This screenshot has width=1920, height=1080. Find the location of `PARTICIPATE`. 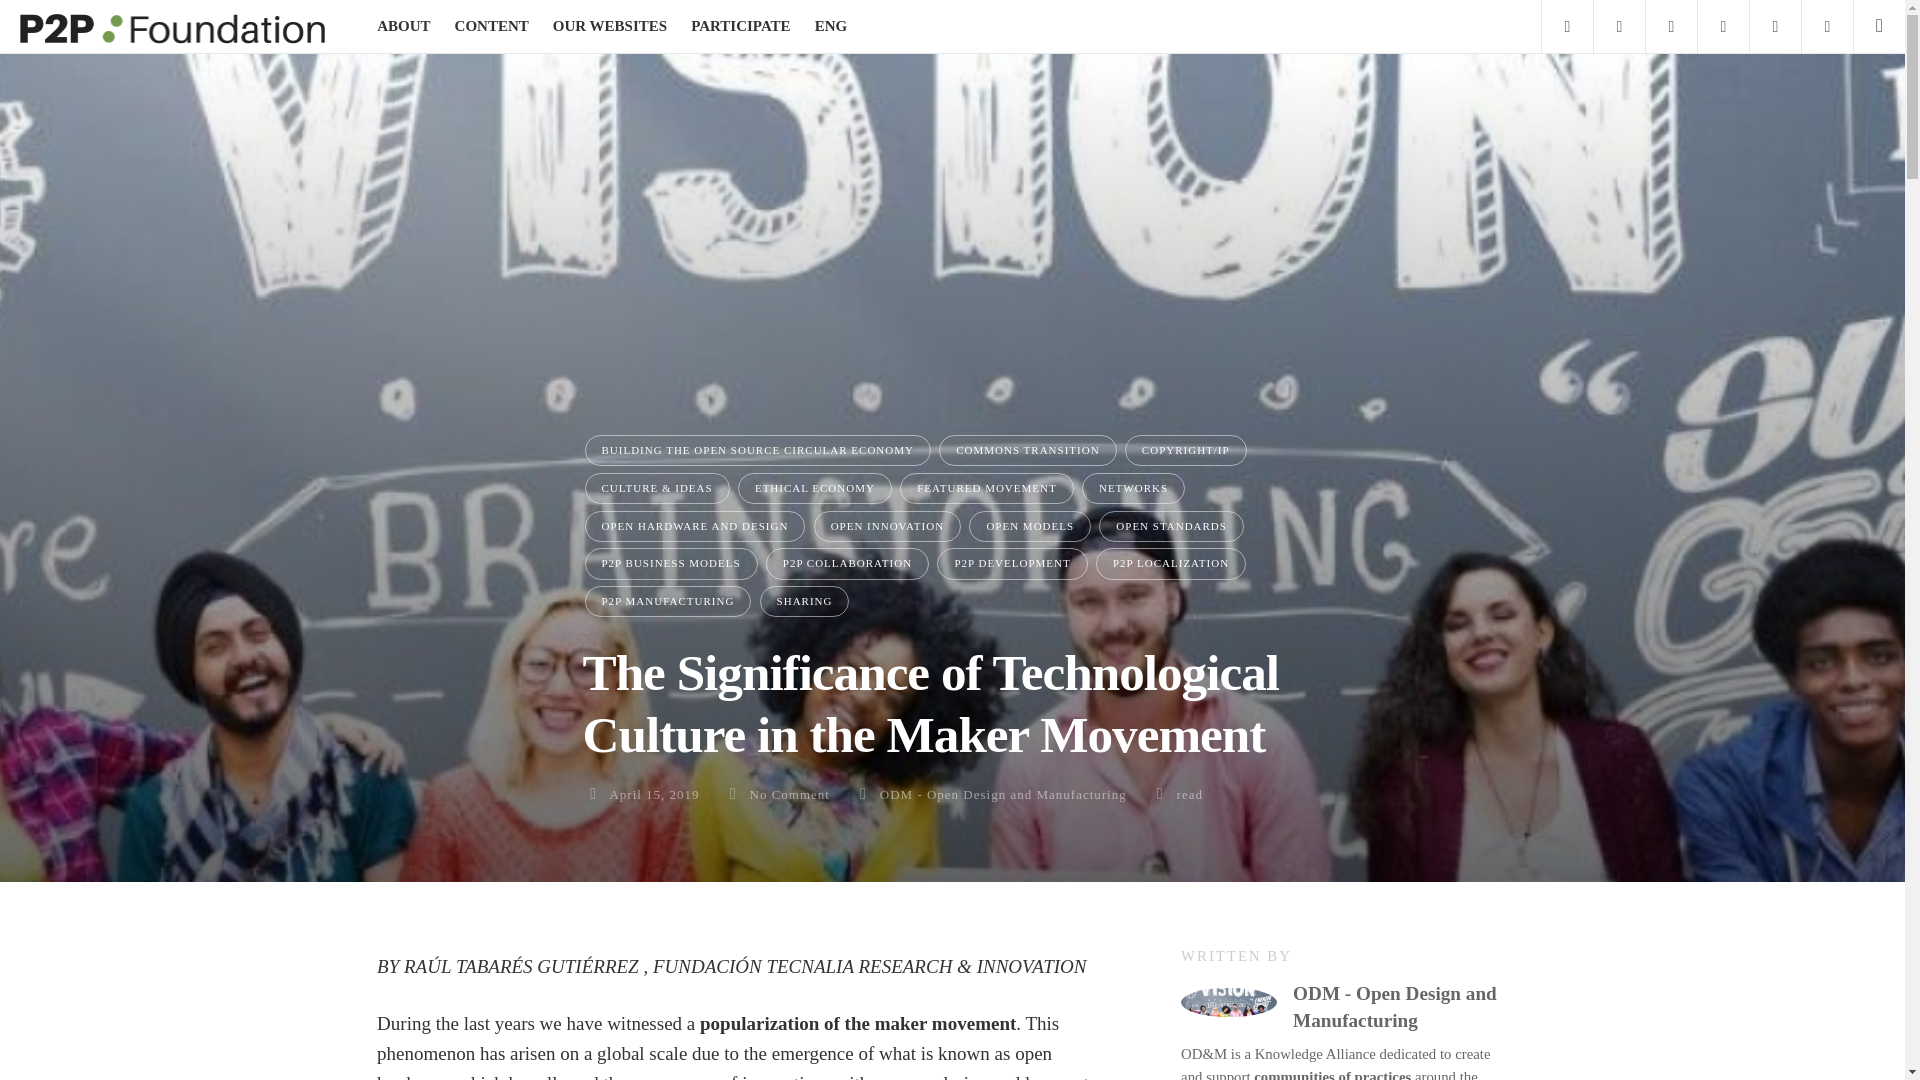

PARTICIPATE is located at coordinates (740, 26).